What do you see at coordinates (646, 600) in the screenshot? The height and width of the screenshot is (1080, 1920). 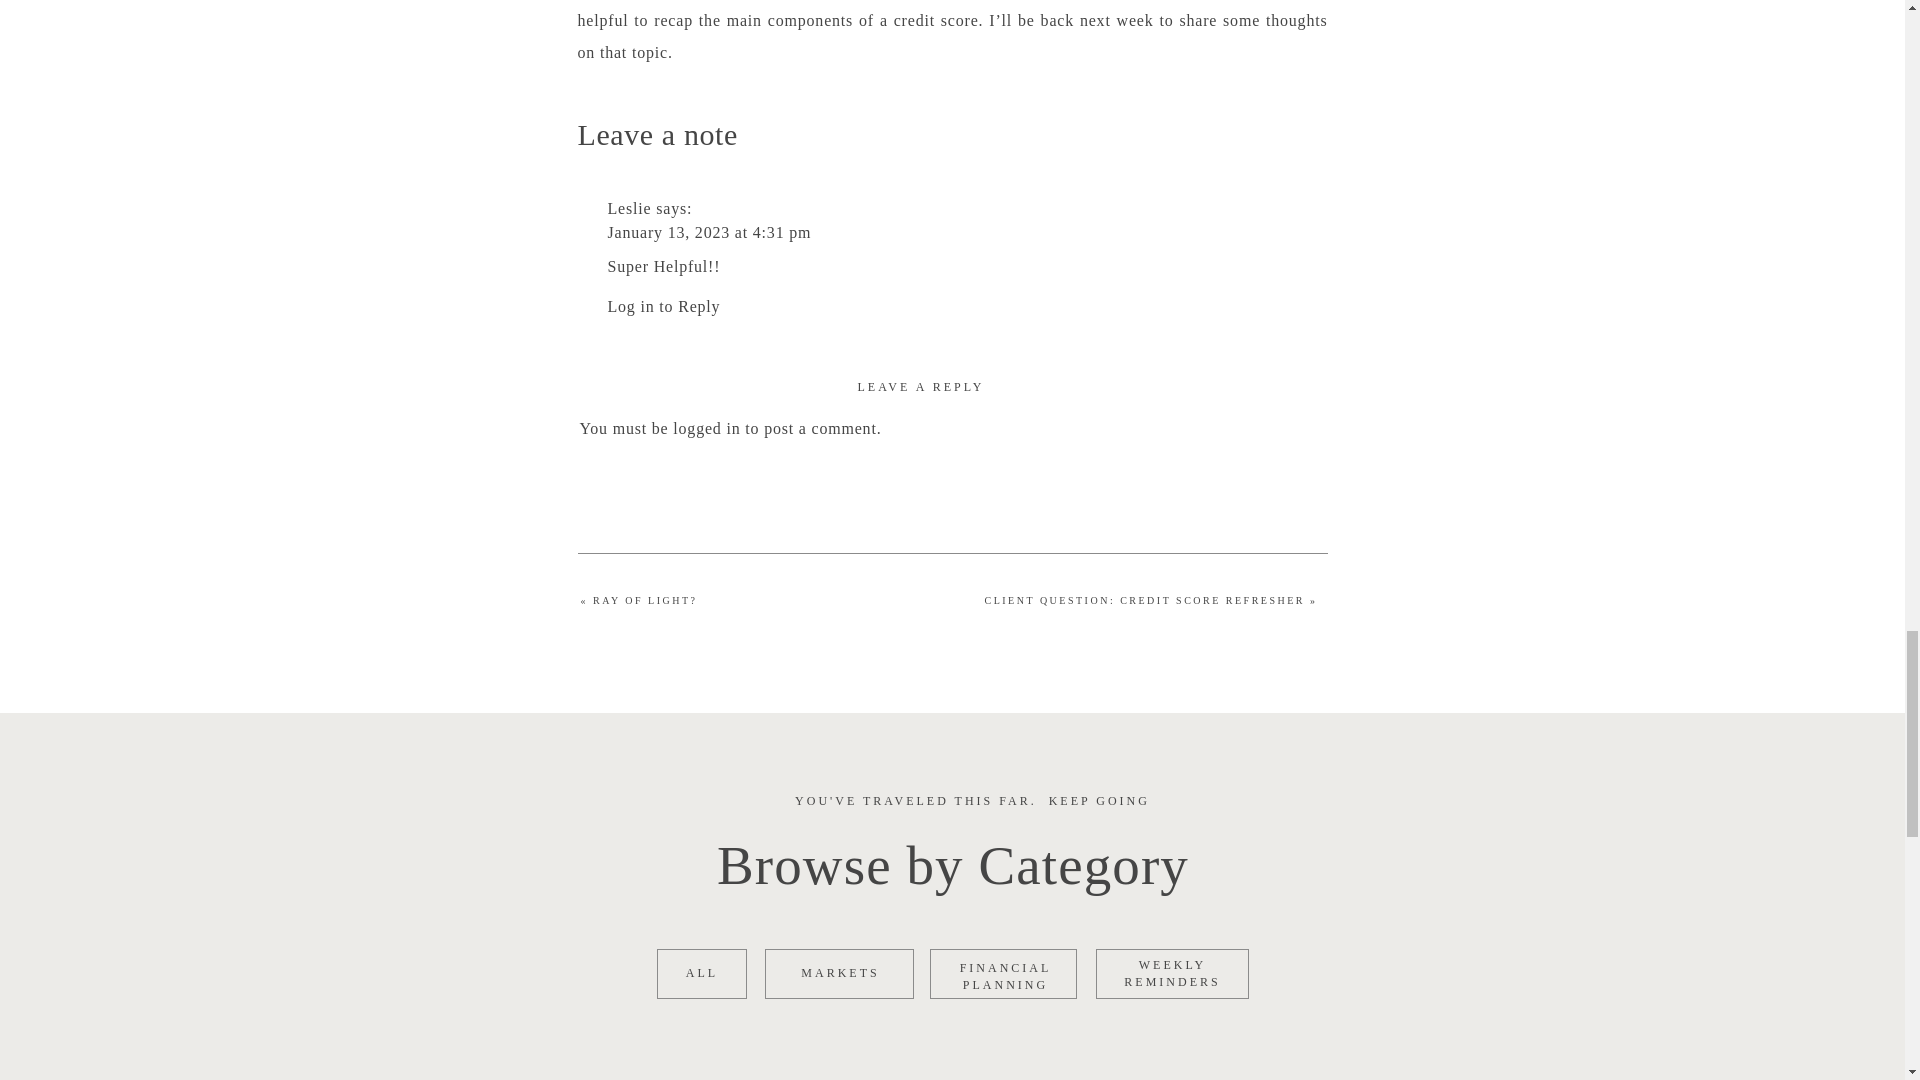 I see `RAY OF LIGHT?` at bounding box center [646, 600].